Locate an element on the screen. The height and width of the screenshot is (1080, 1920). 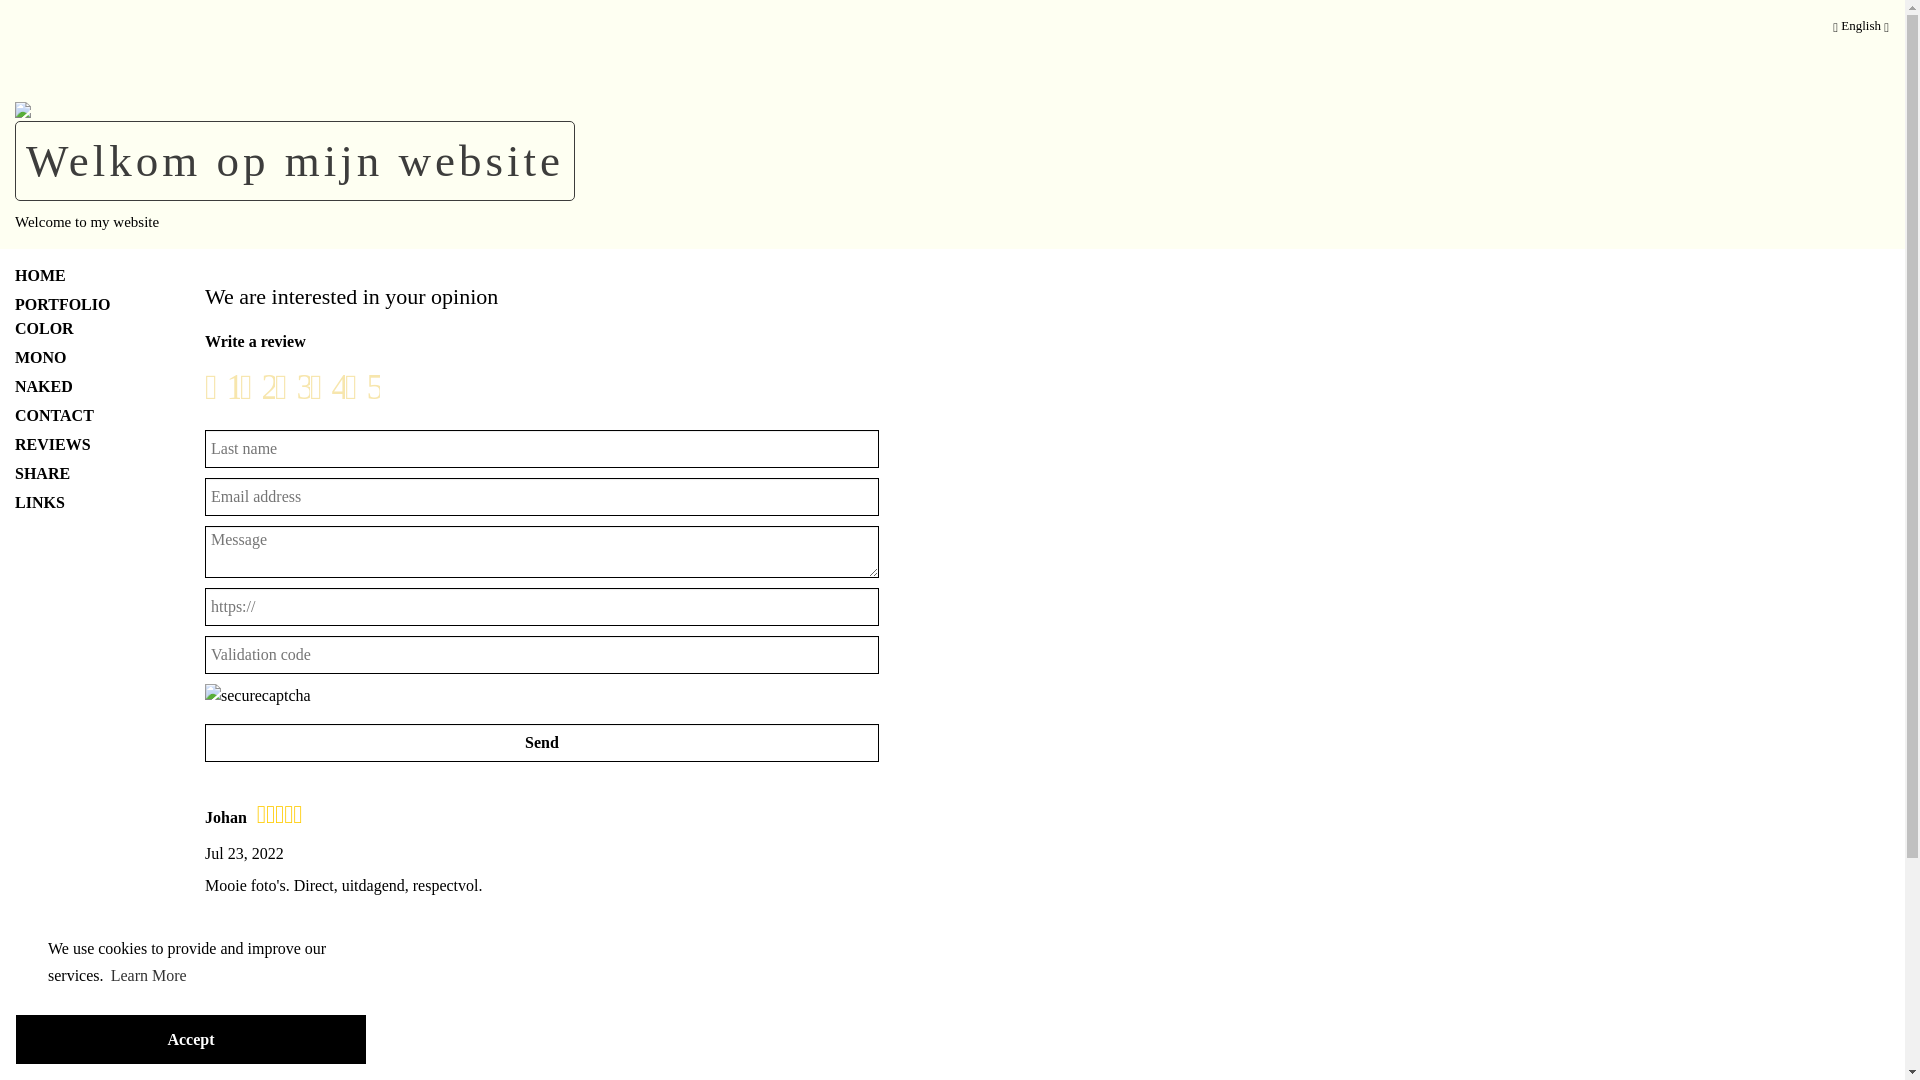
English is located at coordinates (1861, 29).